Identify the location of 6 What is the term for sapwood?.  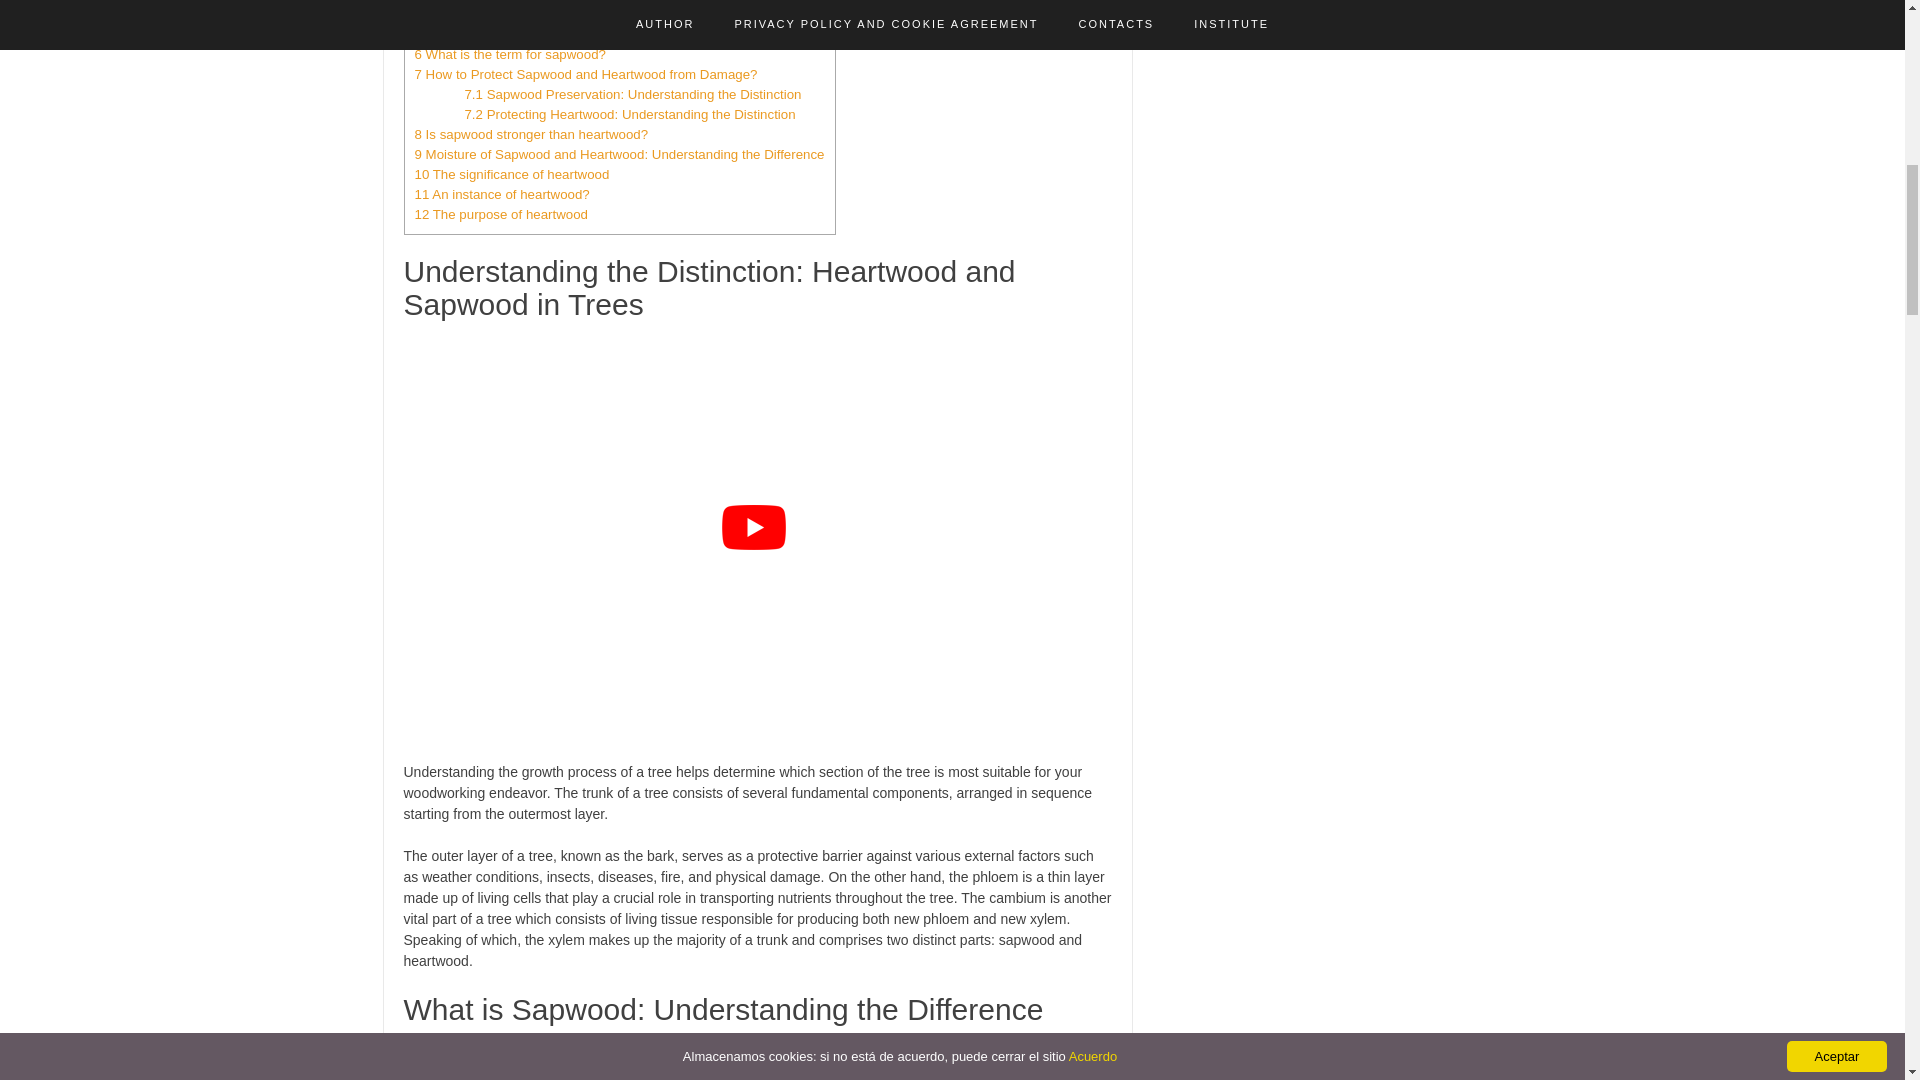
(509, 54).